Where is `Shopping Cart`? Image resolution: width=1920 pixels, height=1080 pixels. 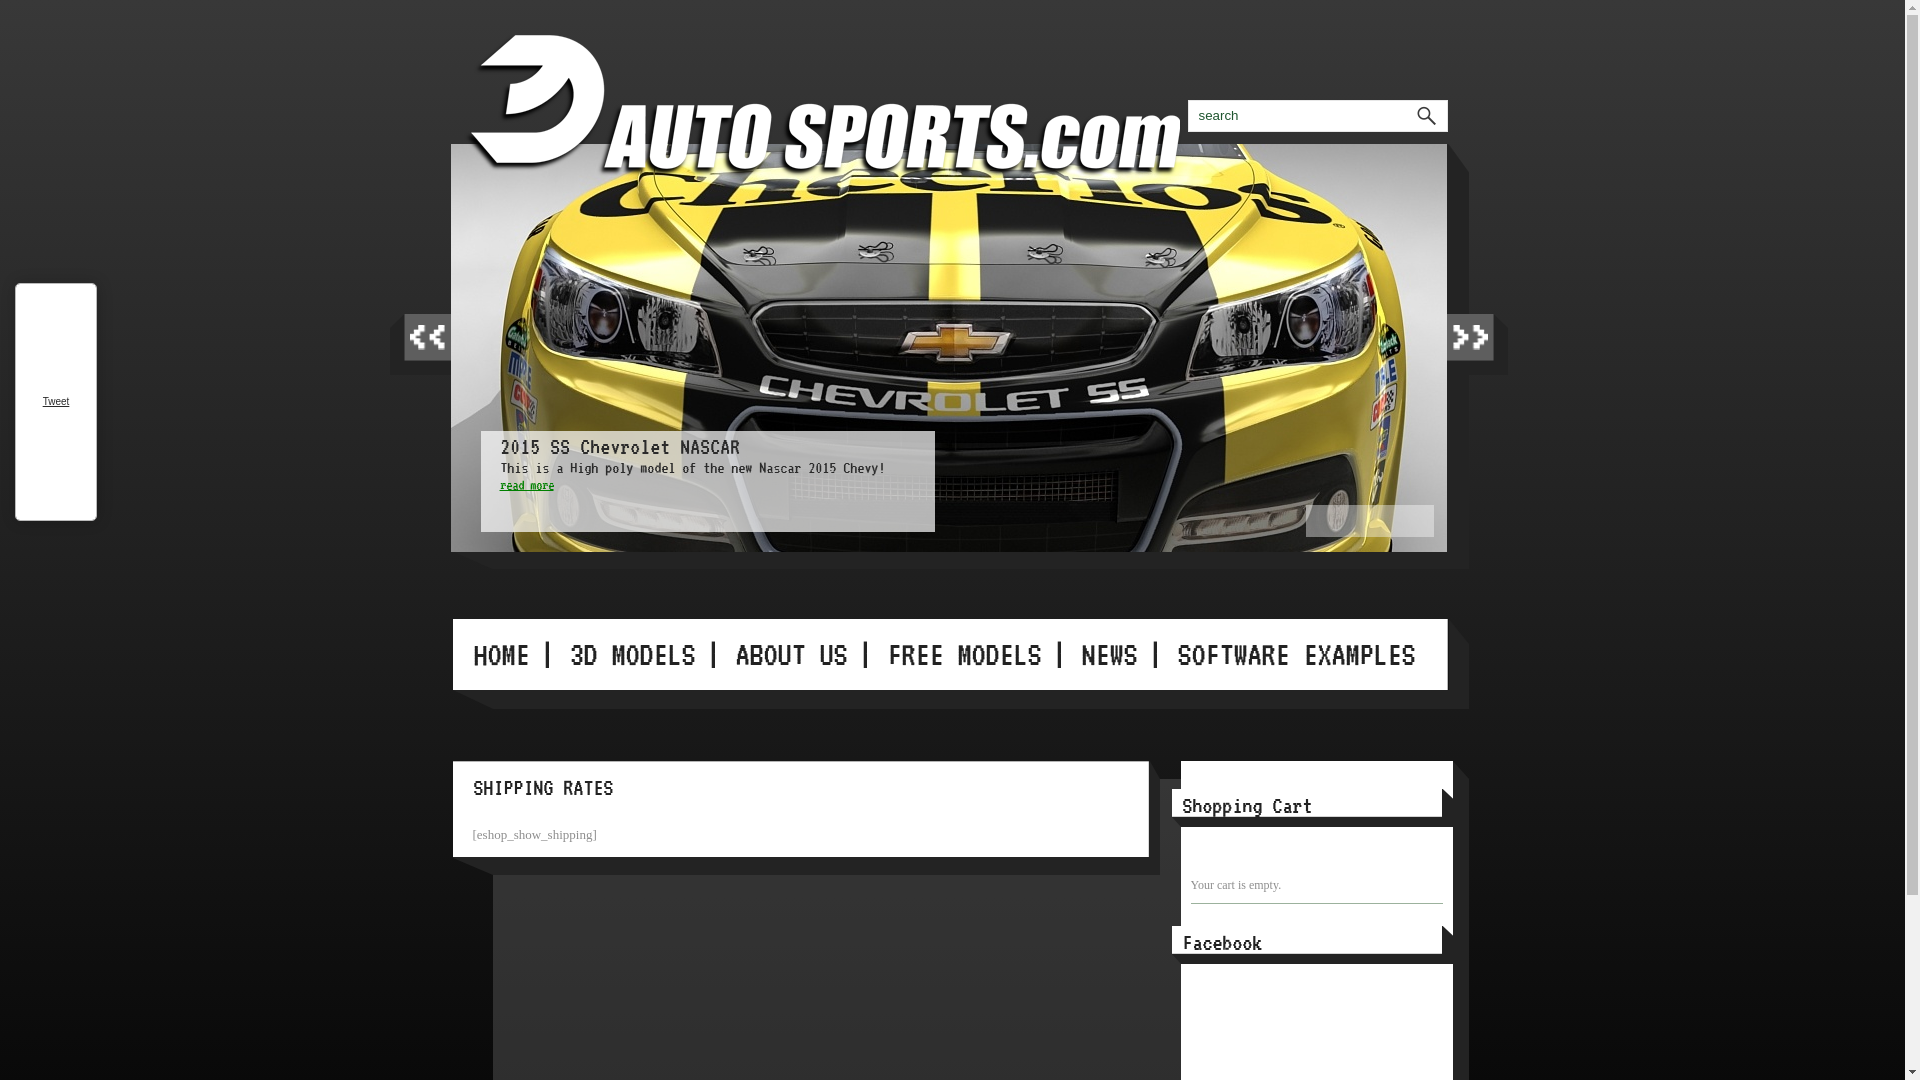 Shopping Cart is located at coordinates (1132, 110).